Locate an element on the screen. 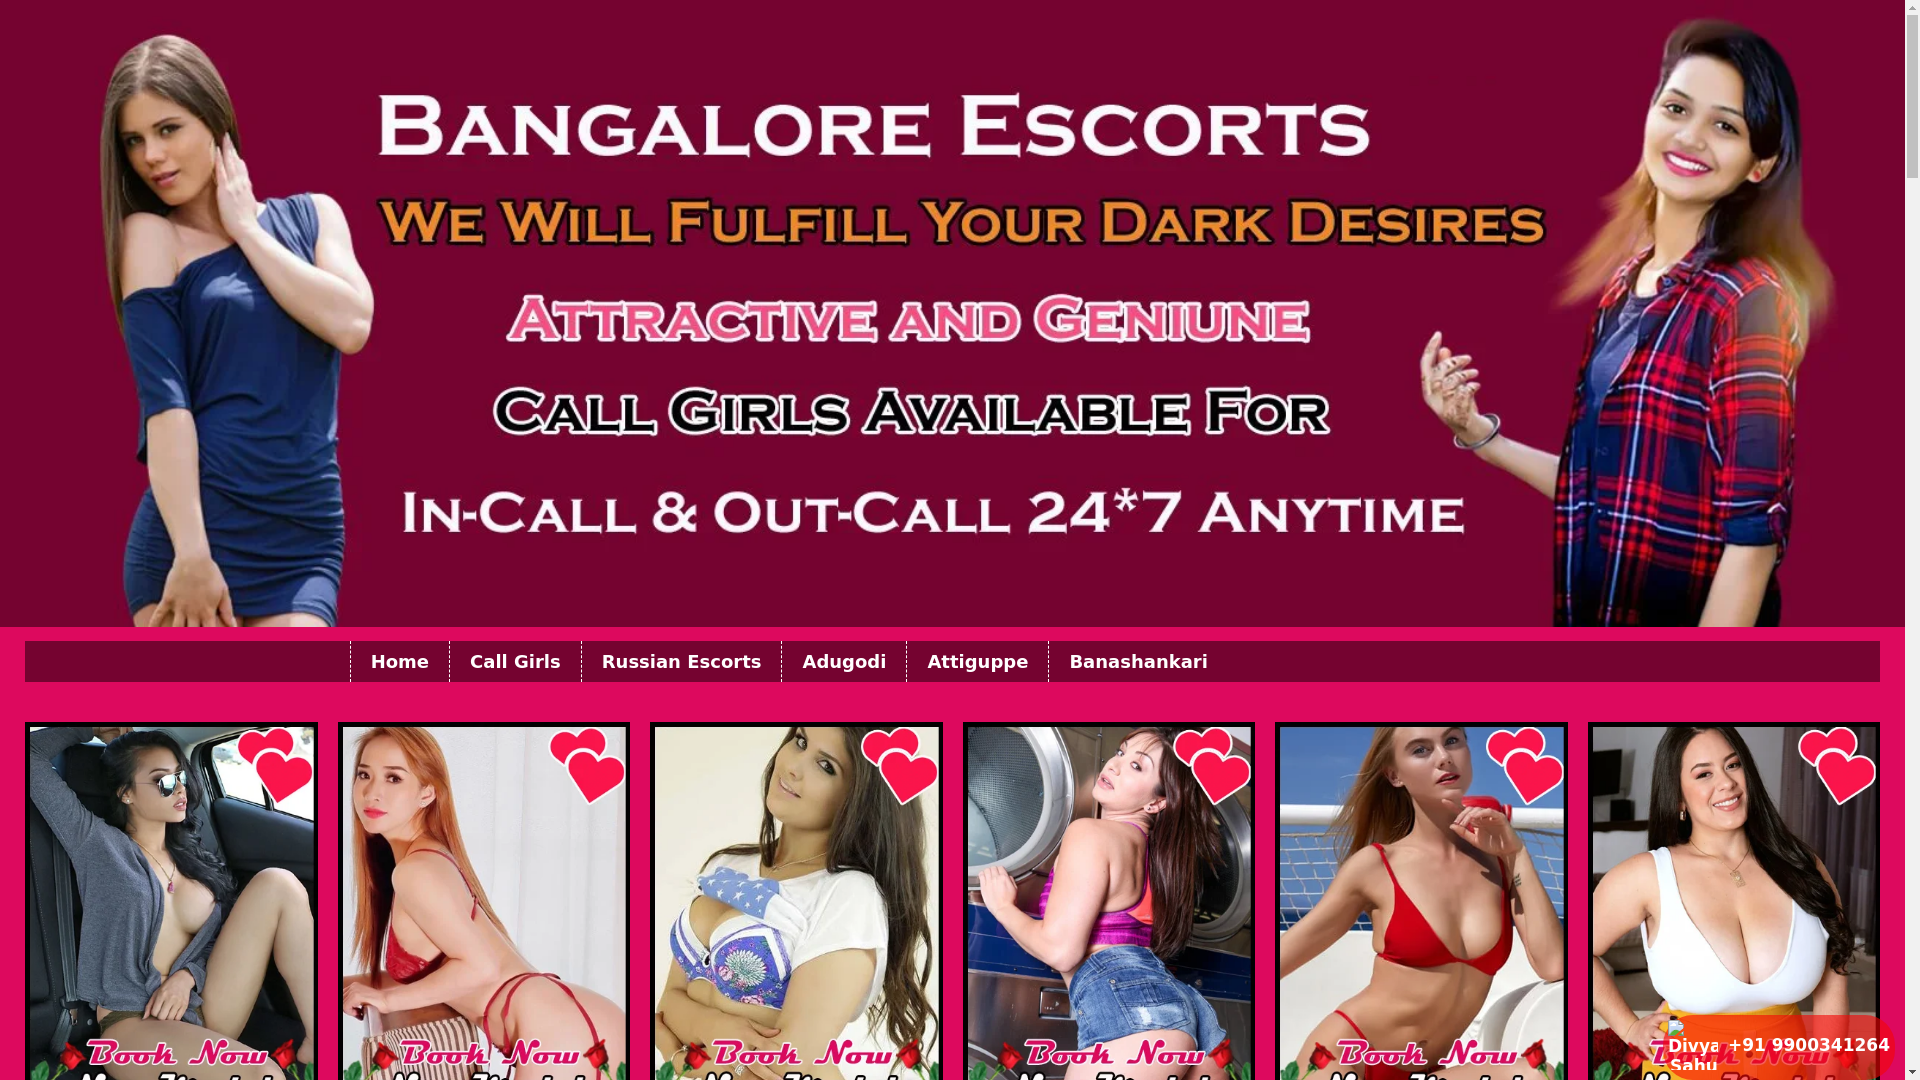 This screenshot has width=1920, height=1080. Attiguppe is located at coordinates (977, 661).